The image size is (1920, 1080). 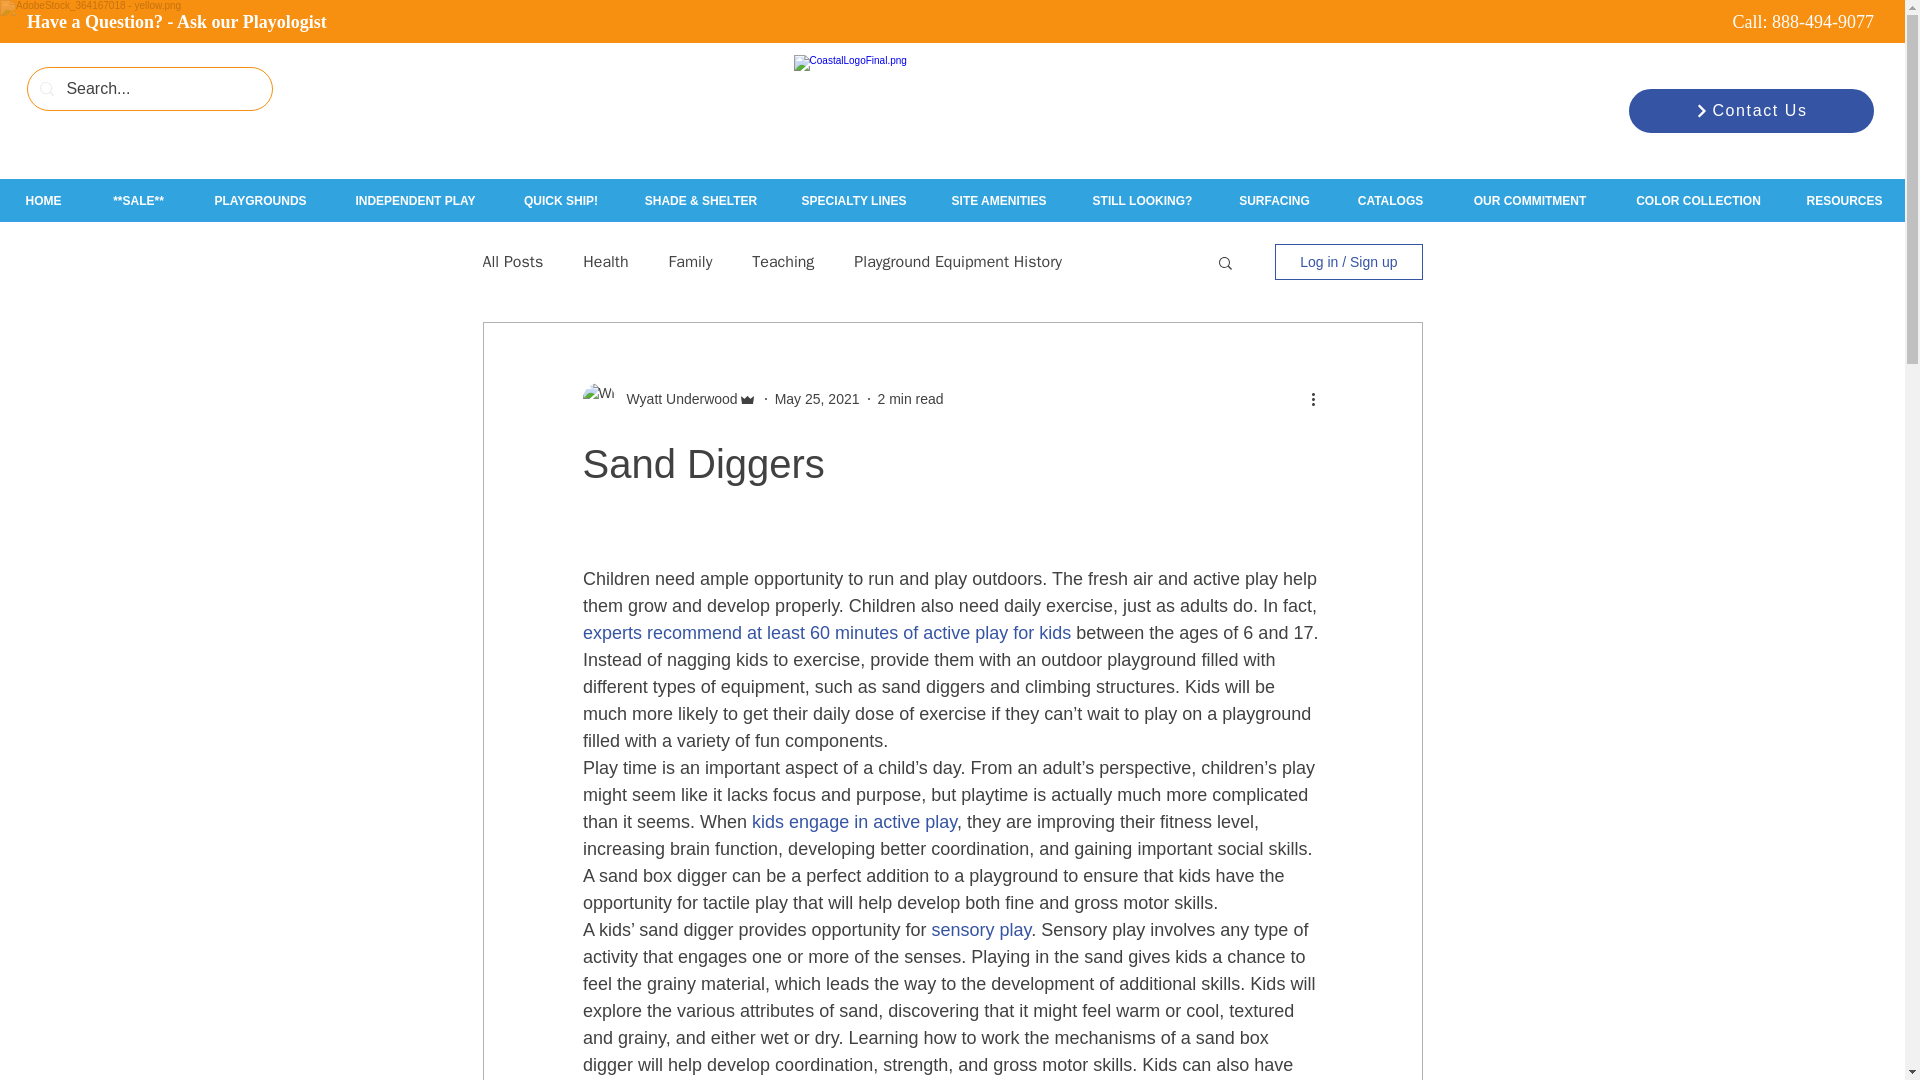 I want to click on May 25, 2021, so click(x=818, y=398).